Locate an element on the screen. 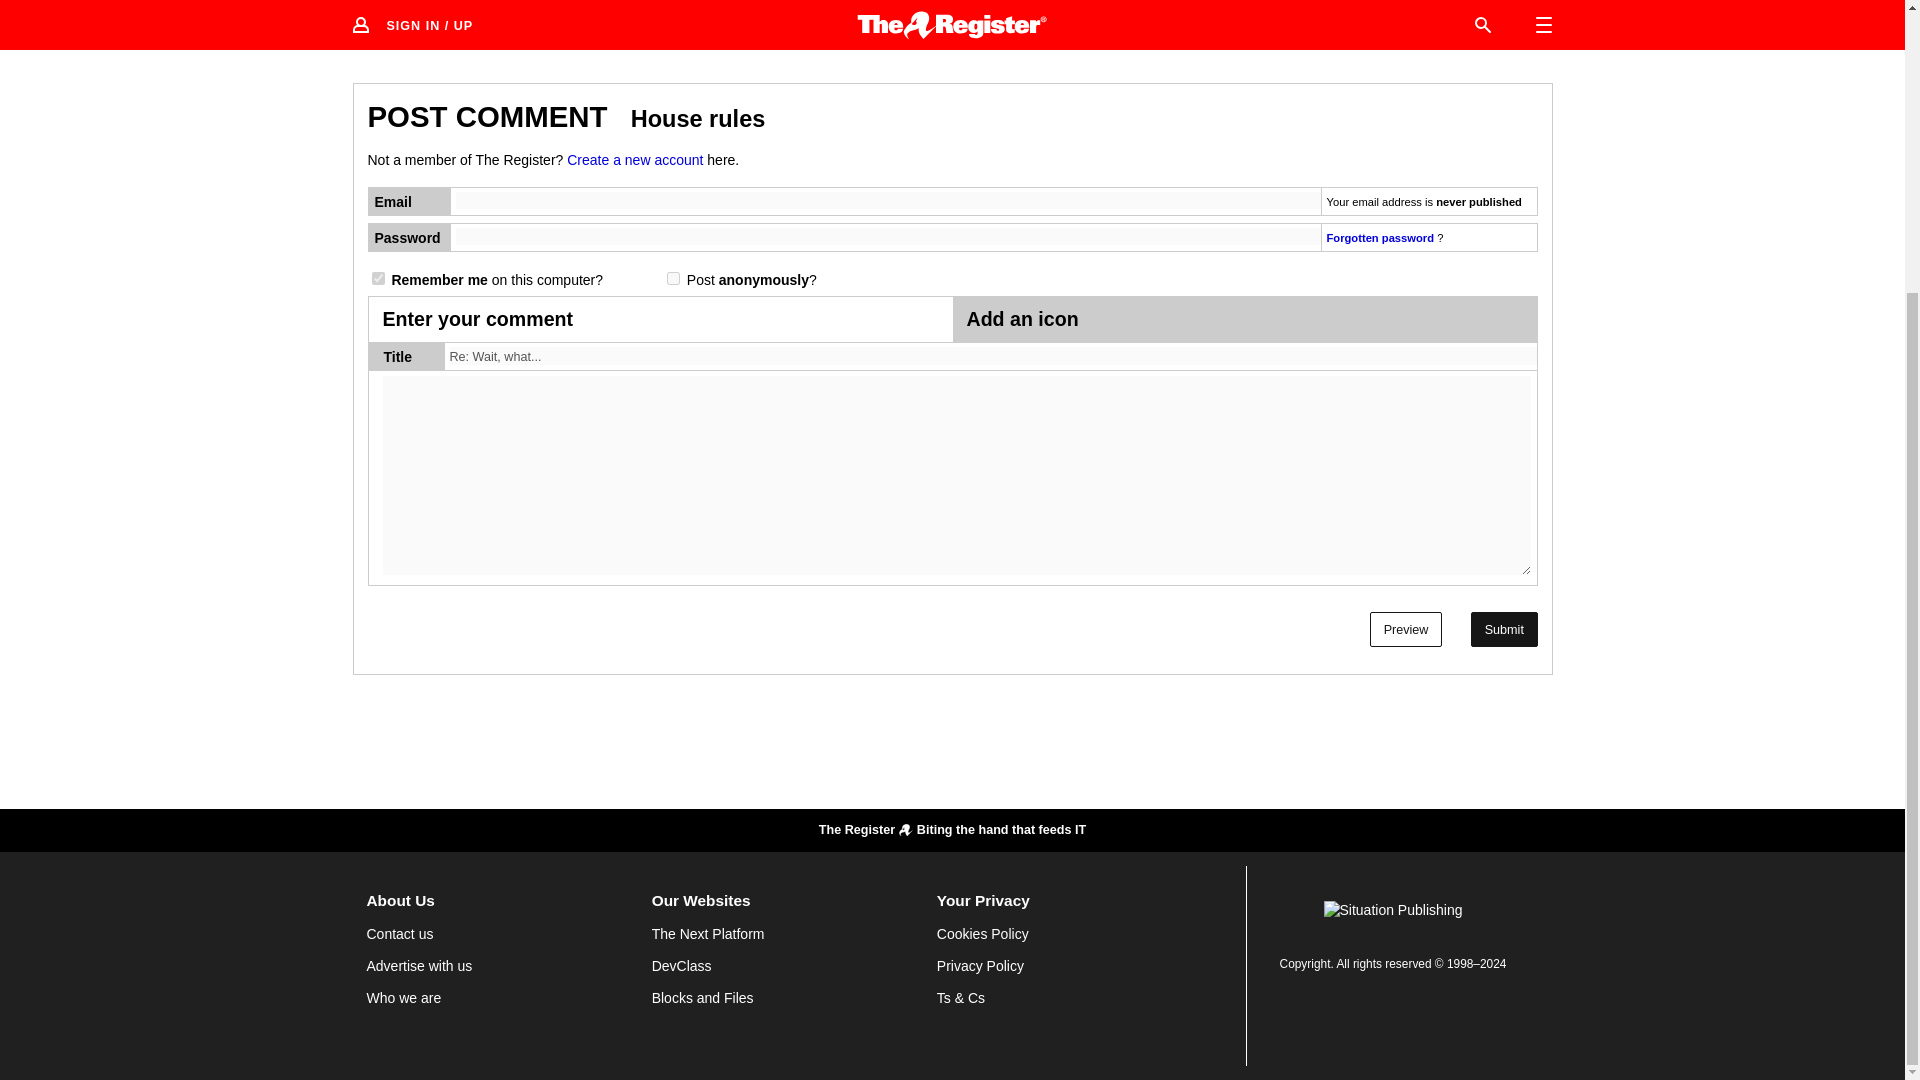  Re: Wait, what... is located at coordinates (993, 356).